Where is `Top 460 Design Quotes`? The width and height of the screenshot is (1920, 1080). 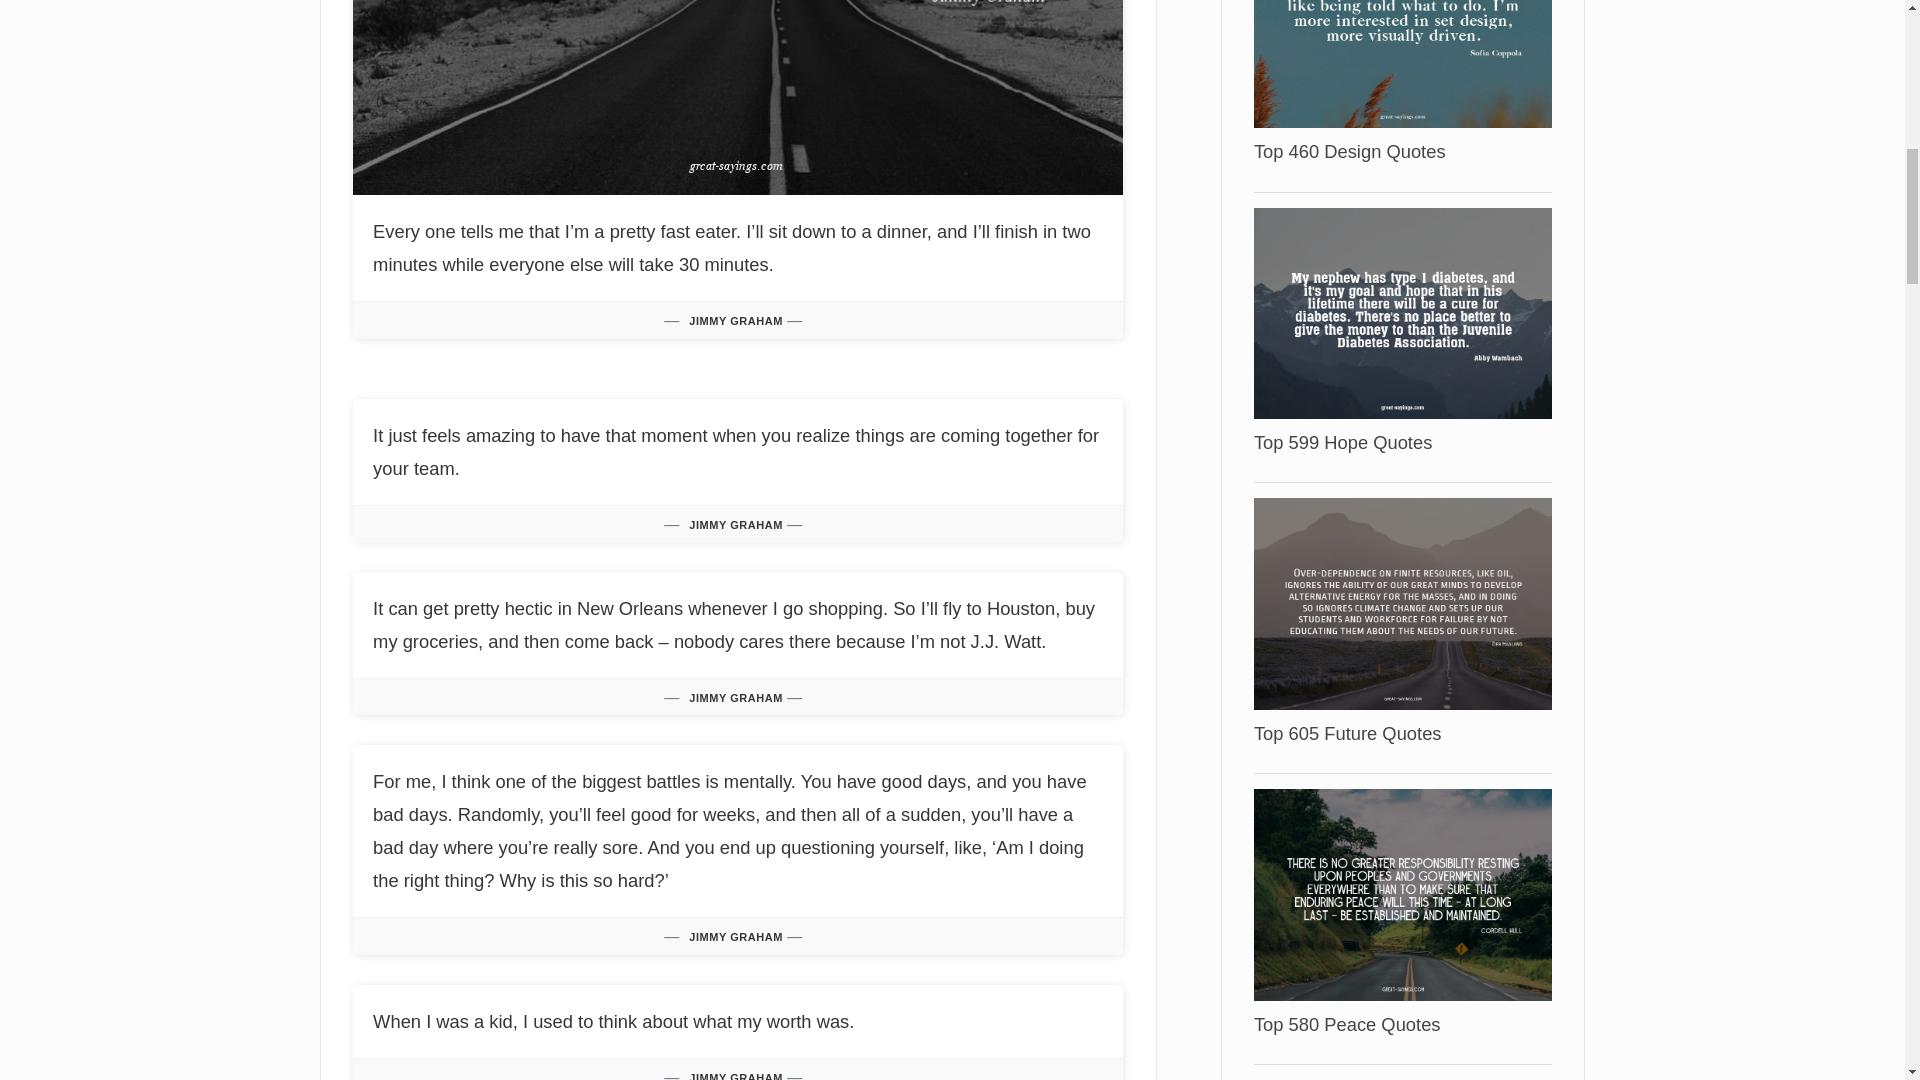
Top 460 Design Quotes is located at coordinates (1349, 152).